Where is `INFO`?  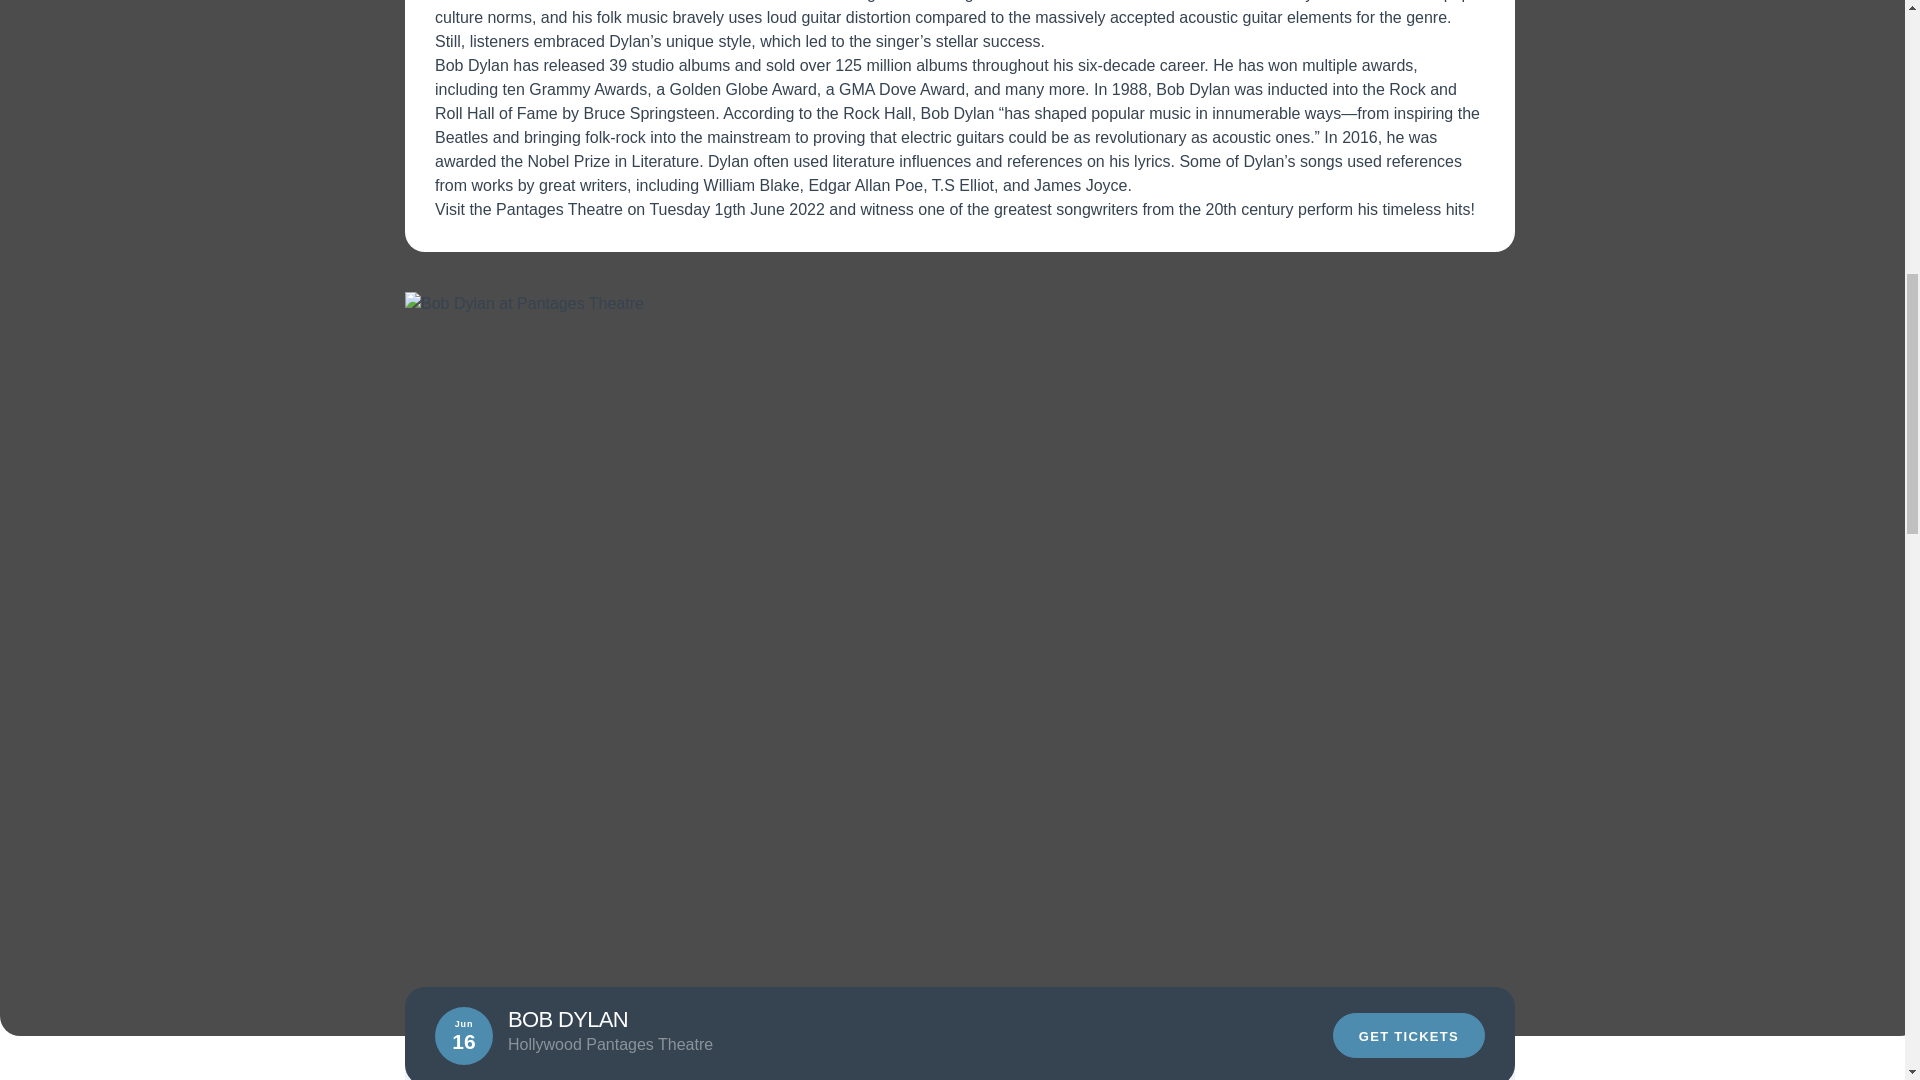 INFO is located at coordinates (1309, 1066).